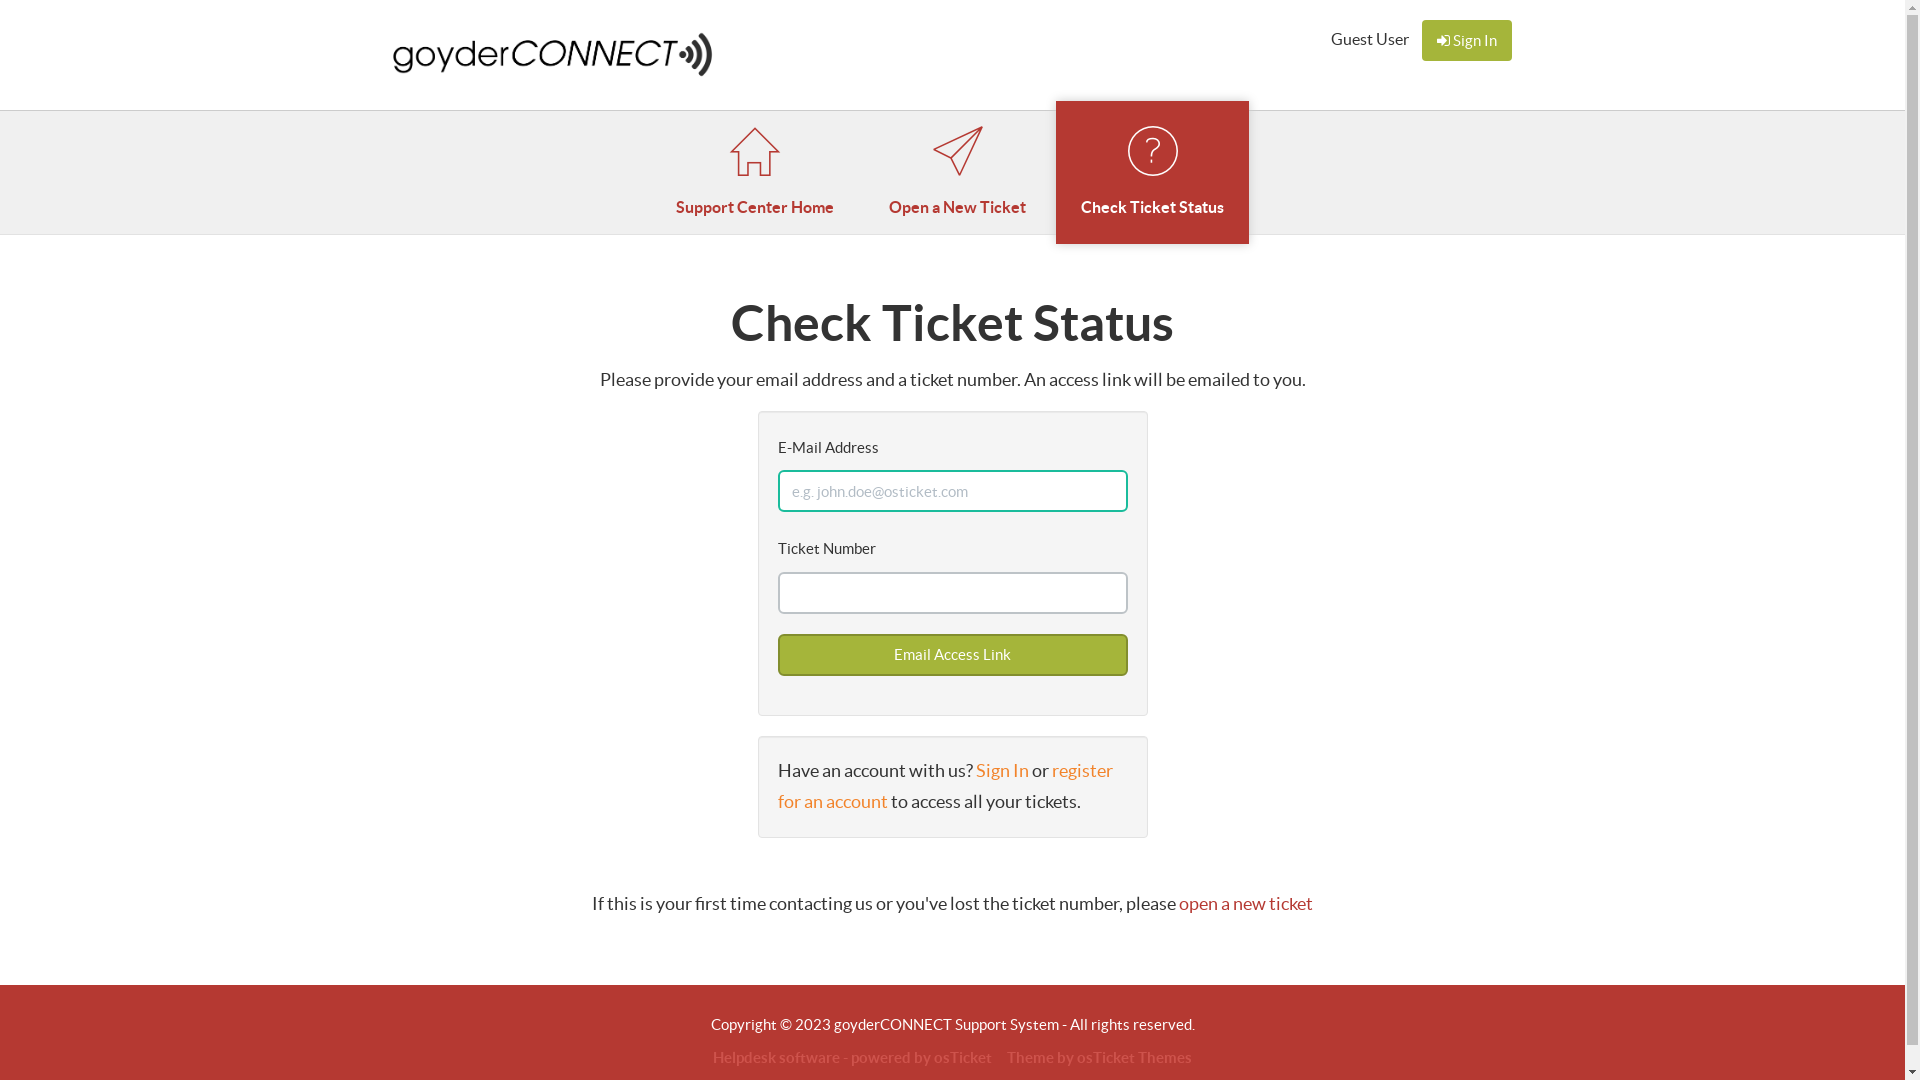  I want to click on Helpdesk software - powered by osTicket, so click(852, 1058).